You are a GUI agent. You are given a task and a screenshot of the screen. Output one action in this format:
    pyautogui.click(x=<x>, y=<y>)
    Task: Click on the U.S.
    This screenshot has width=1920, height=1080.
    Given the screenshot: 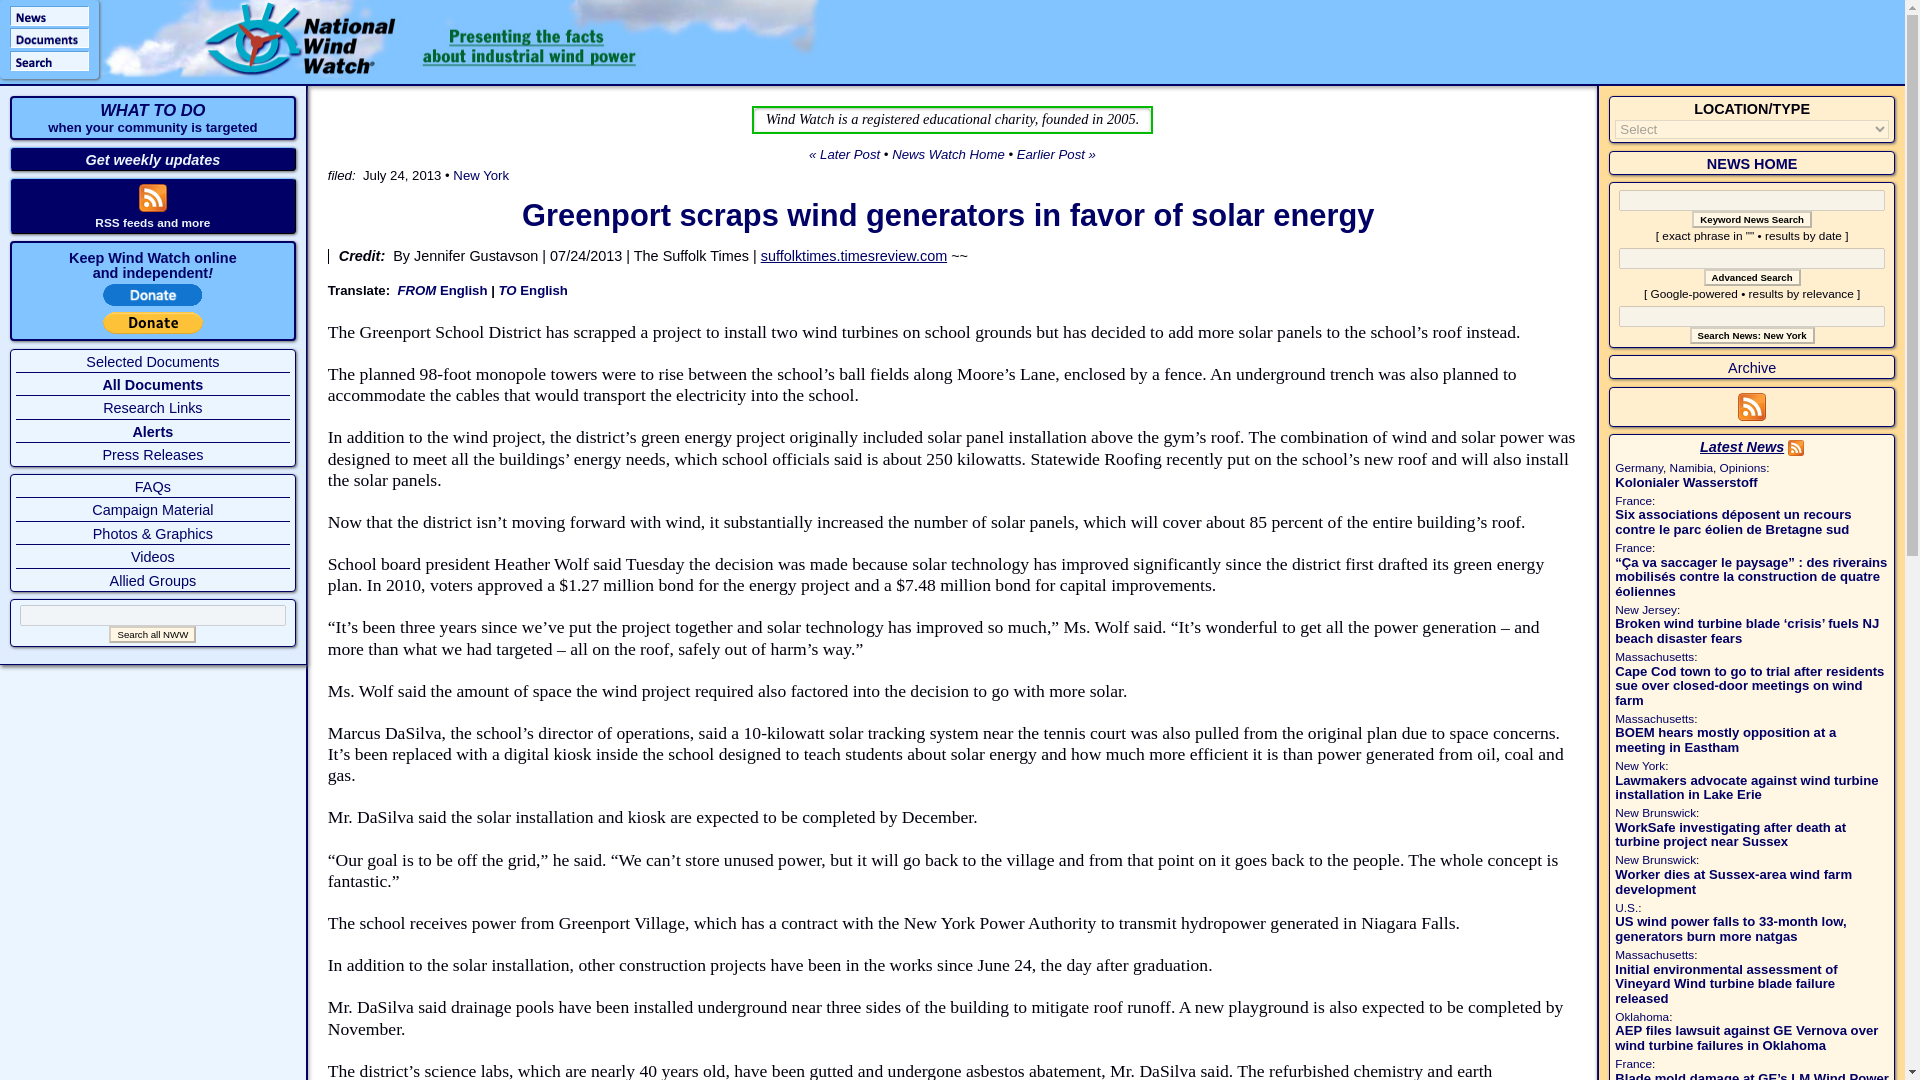 What is the action you would take?
    pyautogui.click(x=1626, y=907)
    